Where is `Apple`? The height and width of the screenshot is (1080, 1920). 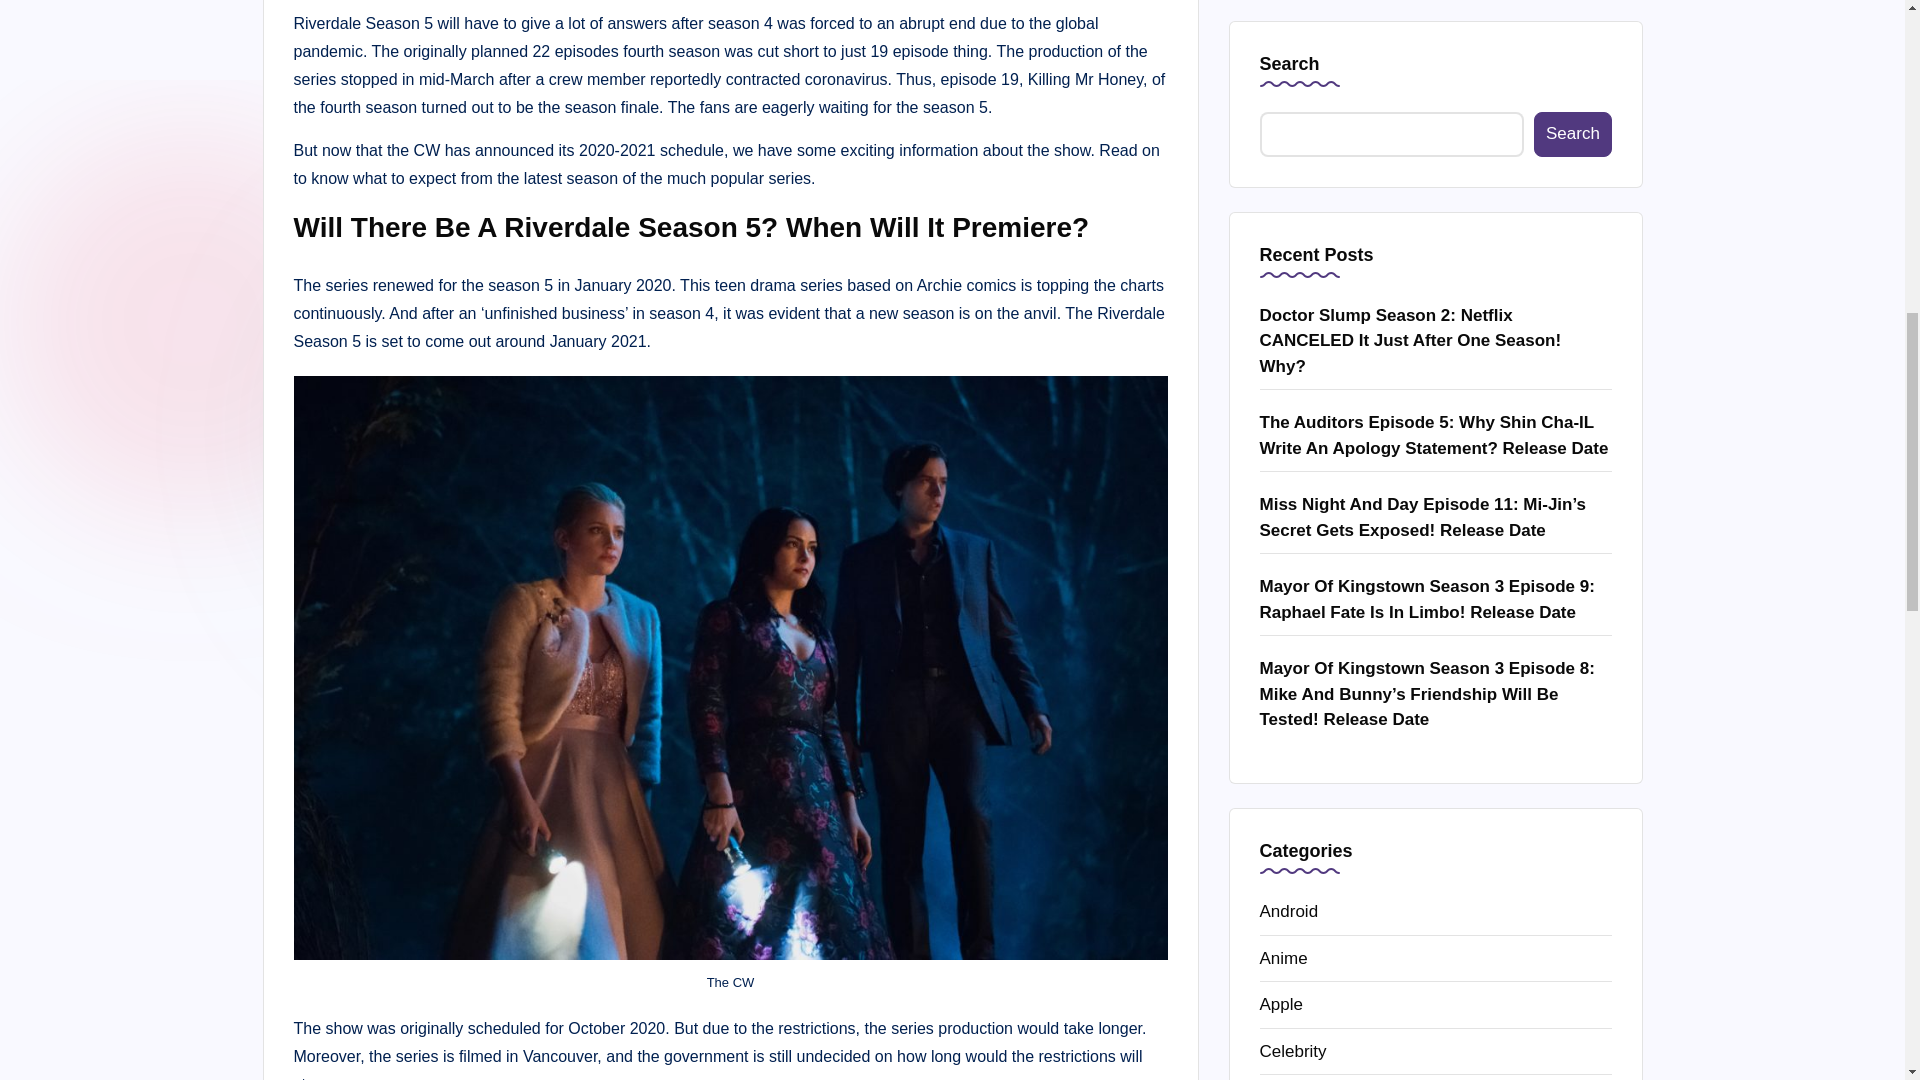
Apple is located at coordinates (1436, 151).